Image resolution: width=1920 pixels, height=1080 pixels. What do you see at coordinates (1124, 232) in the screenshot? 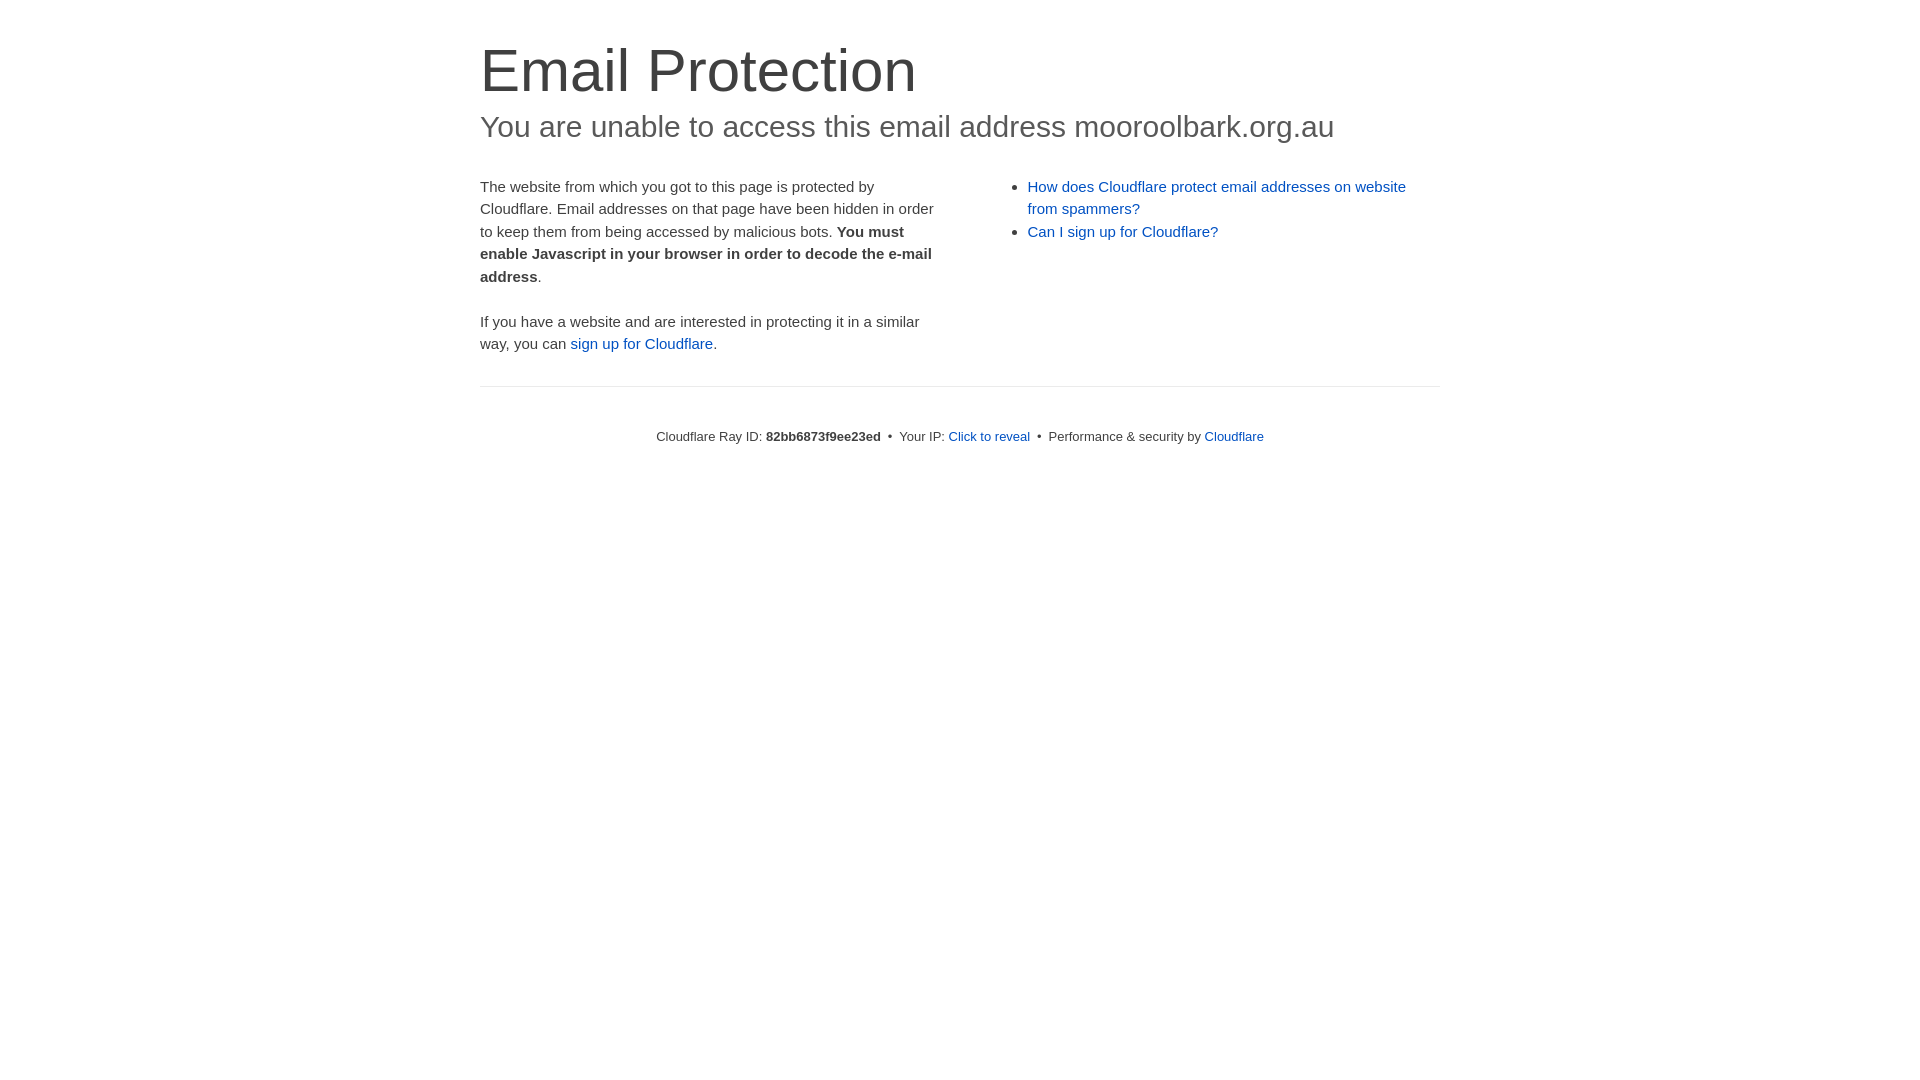
I see `Can I sign up for Cloudflare?` at bounding box center [1124, 232].